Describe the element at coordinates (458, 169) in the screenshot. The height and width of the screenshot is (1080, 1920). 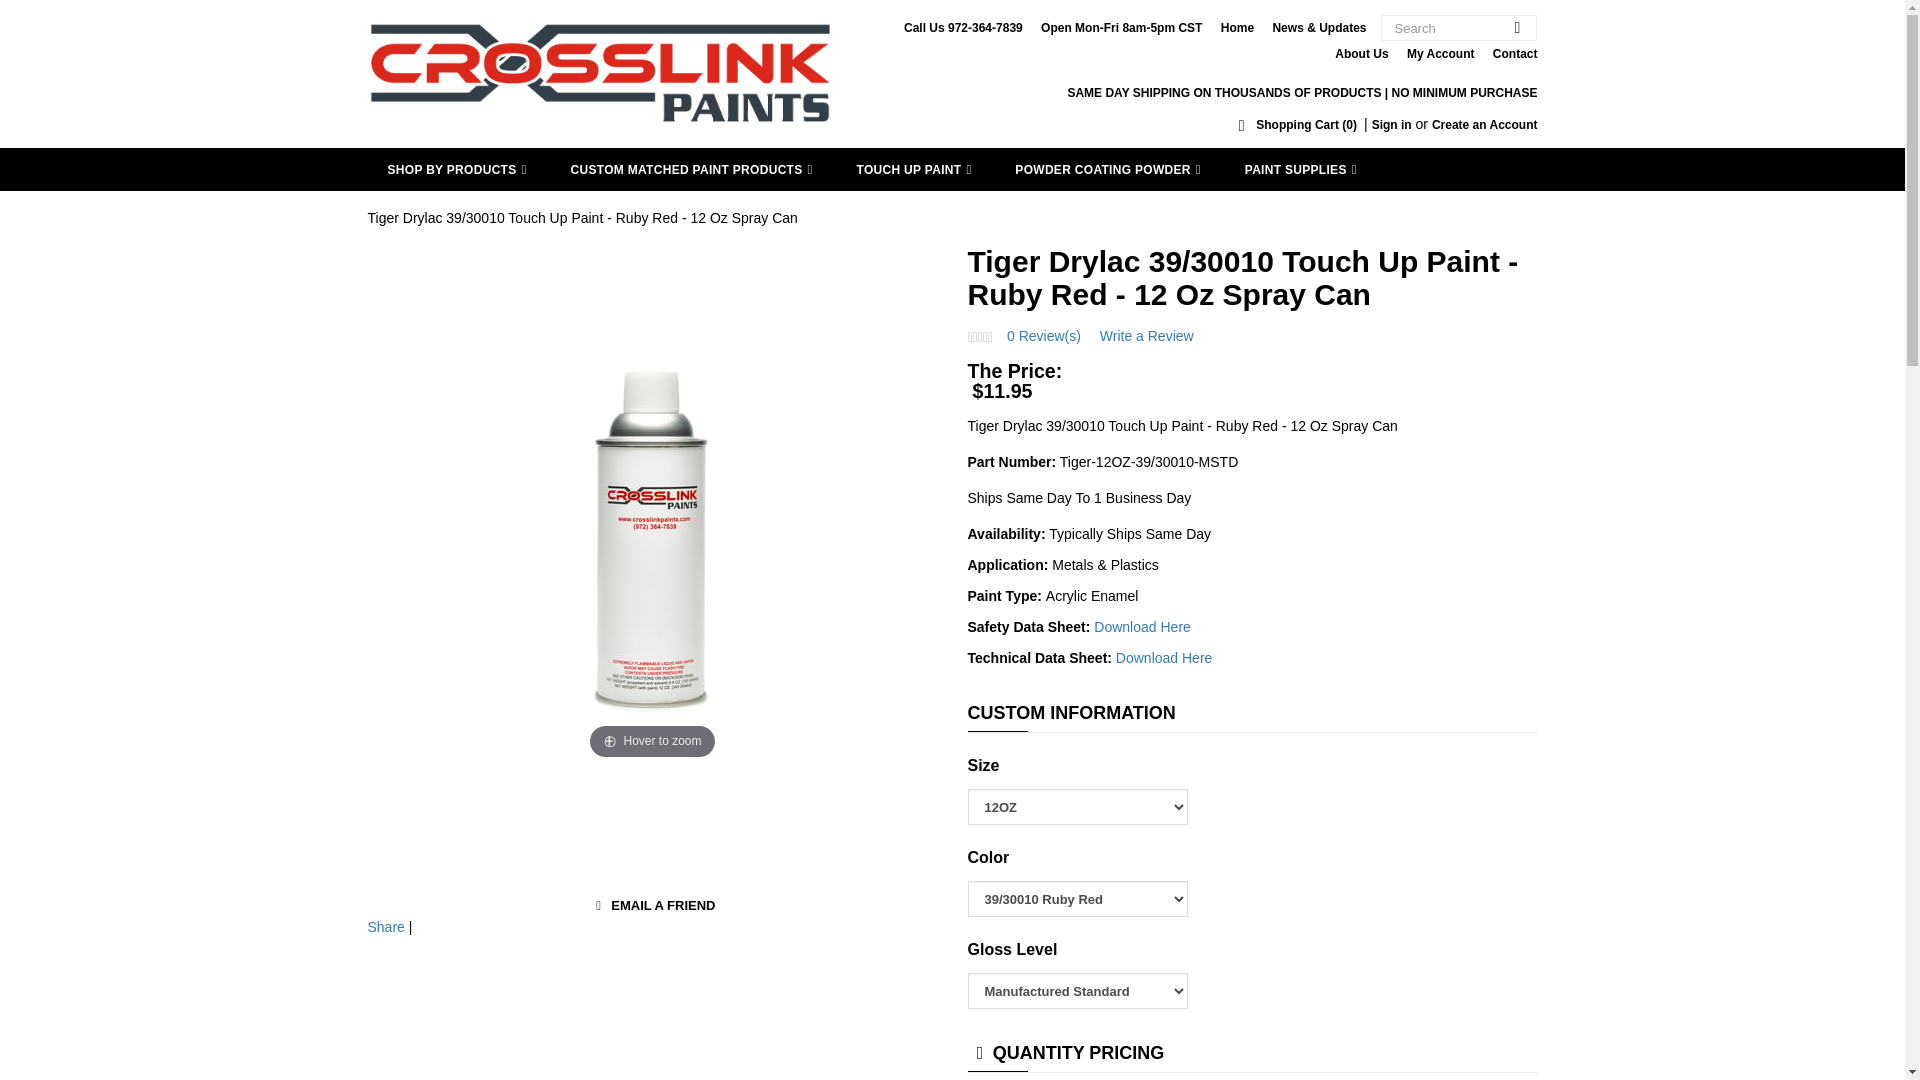
I see `SHOP BY PRODUCTS` at that location.